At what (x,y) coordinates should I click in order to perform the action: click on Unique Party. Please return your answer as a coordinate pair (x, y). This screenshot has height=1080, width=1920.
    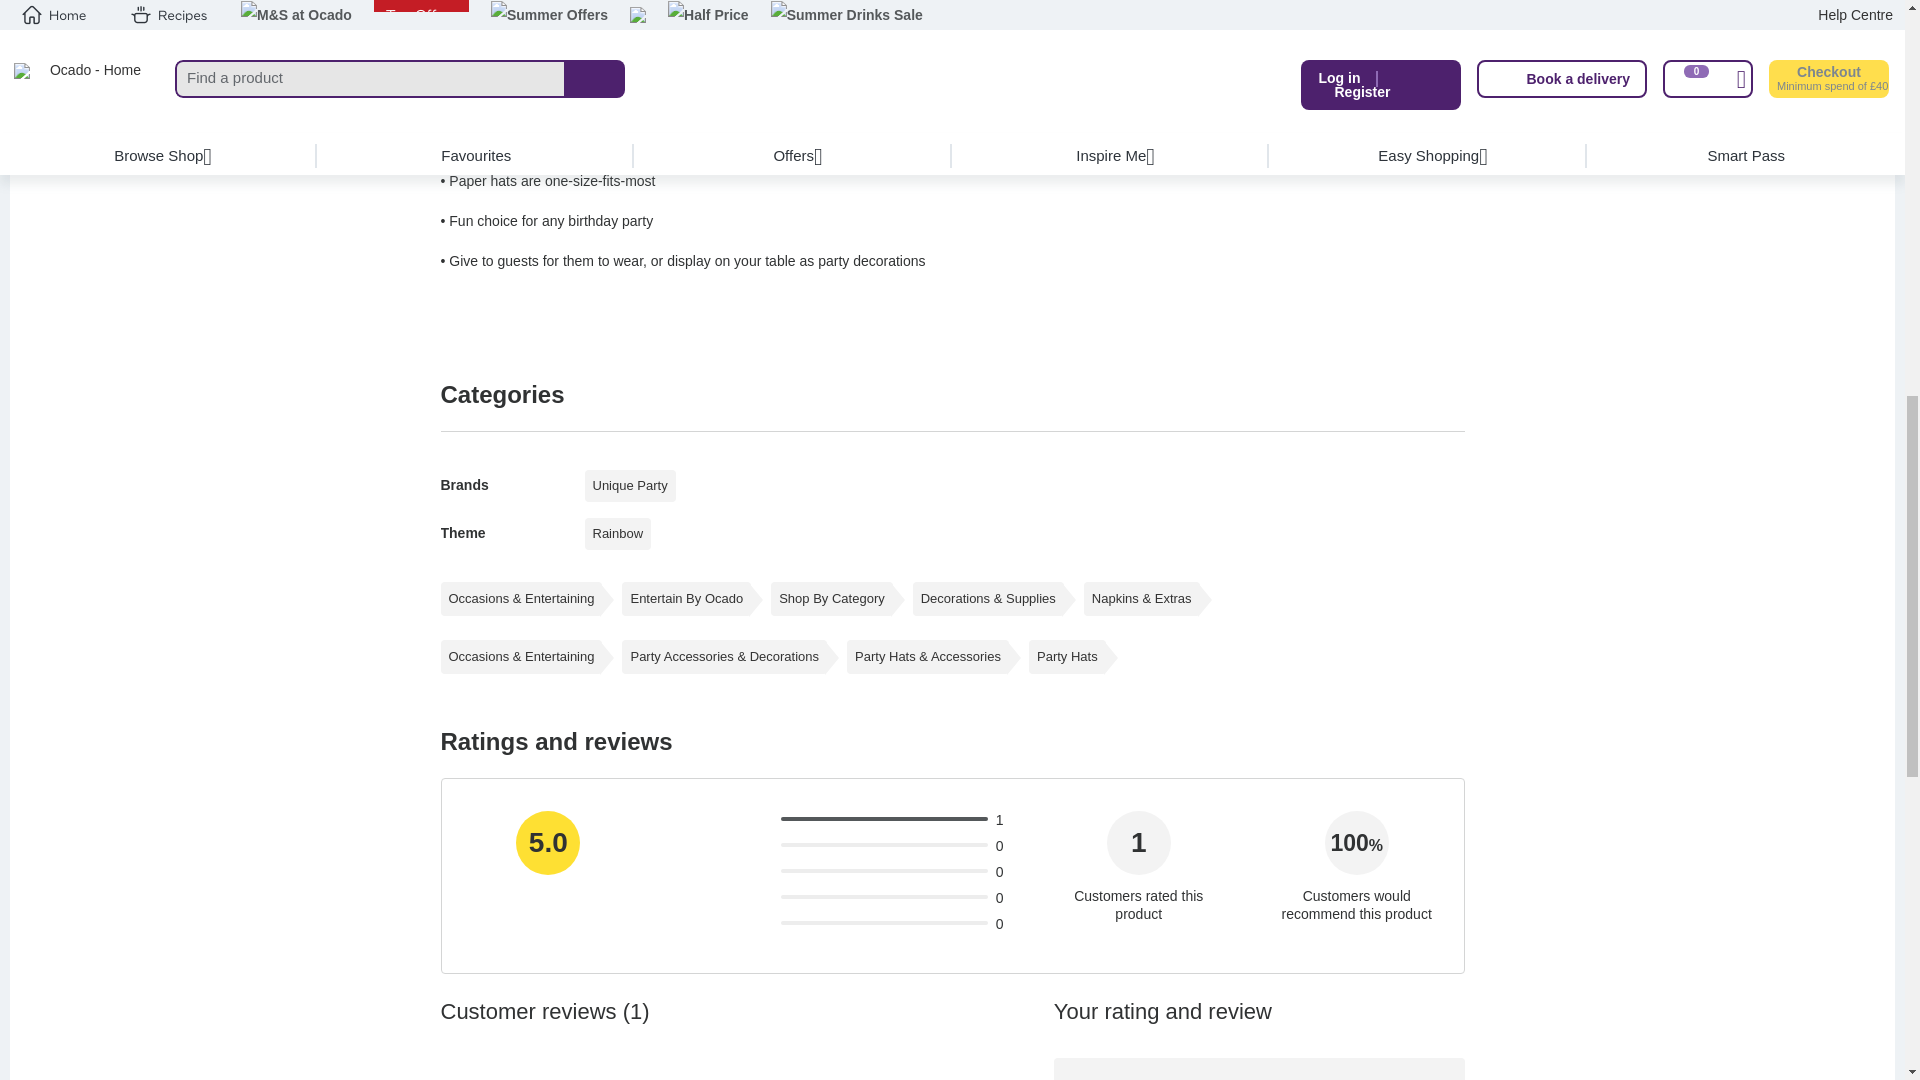
    Looking at the image, I should click on (629, 486).